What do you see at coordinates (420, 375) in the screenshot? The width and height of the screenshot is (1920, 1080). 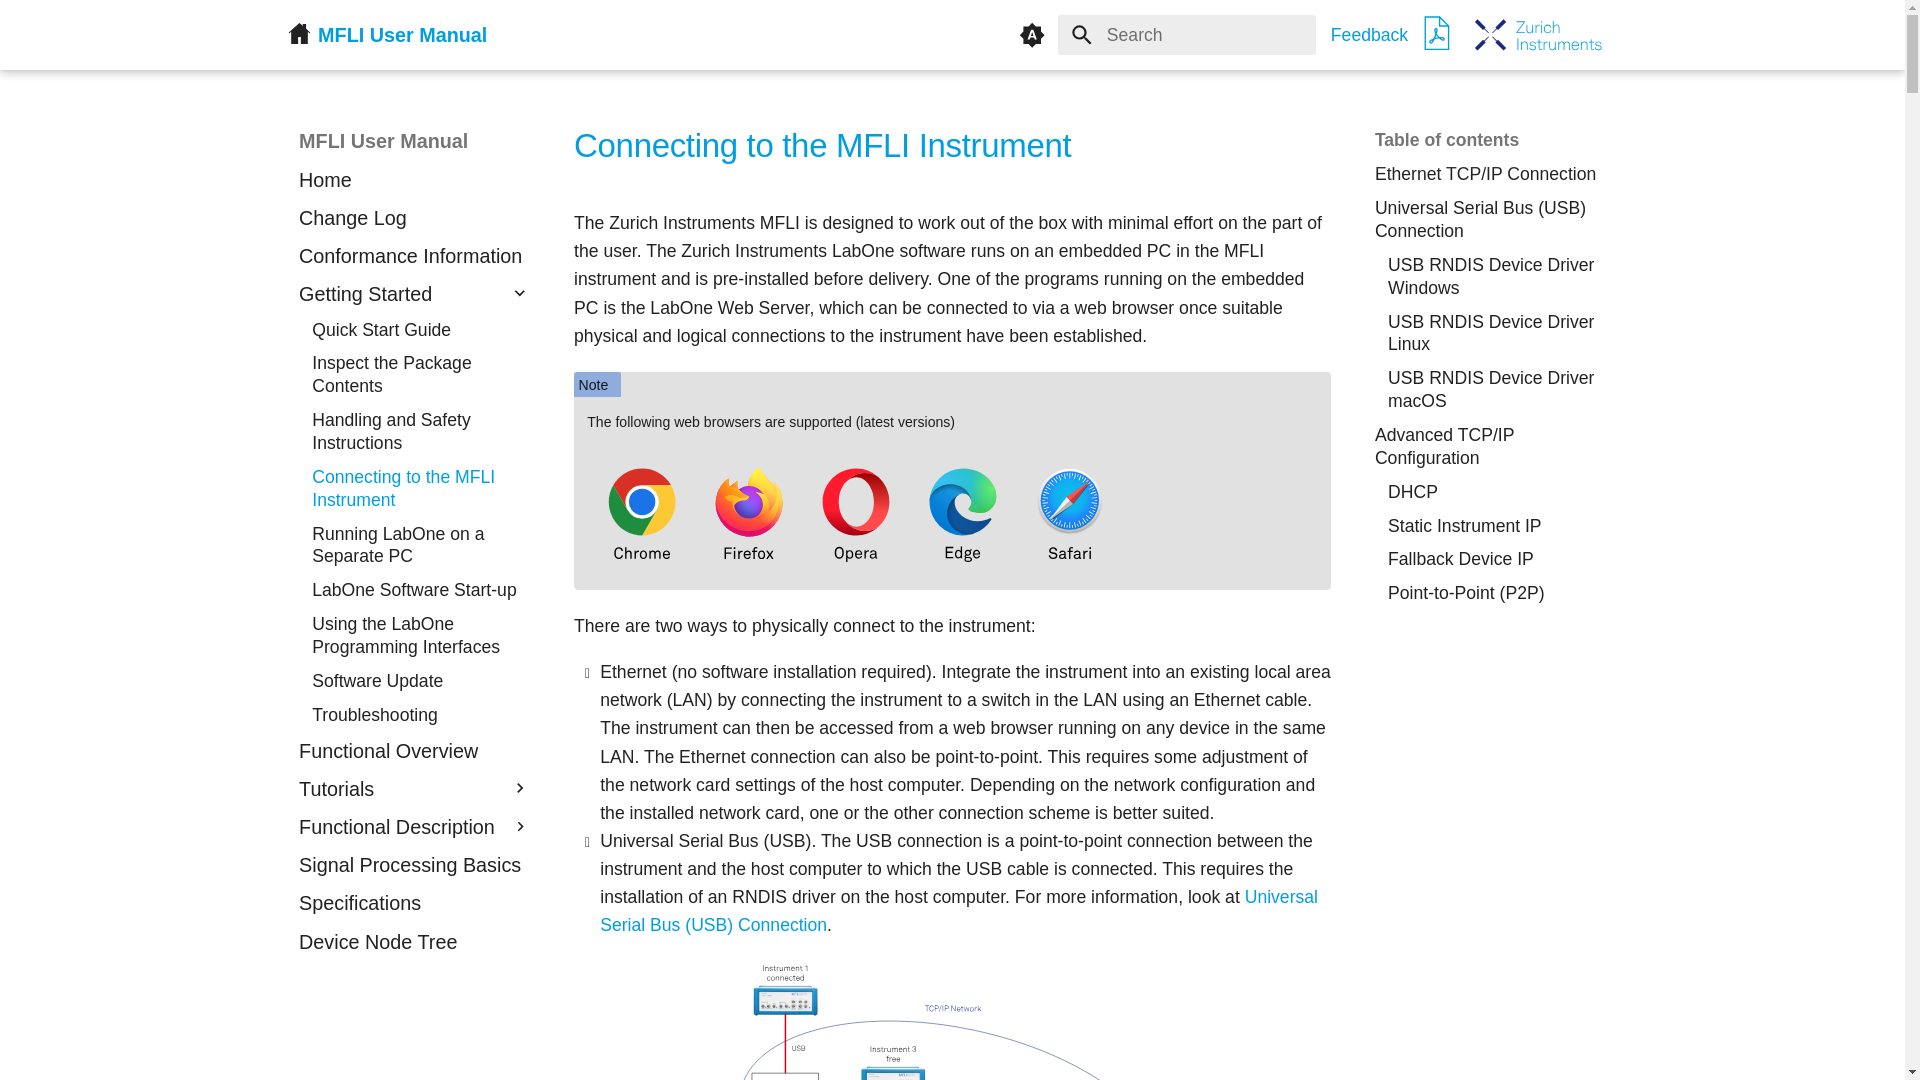 I see `Inspect the Package Contents` at bounding box center [420, 375].